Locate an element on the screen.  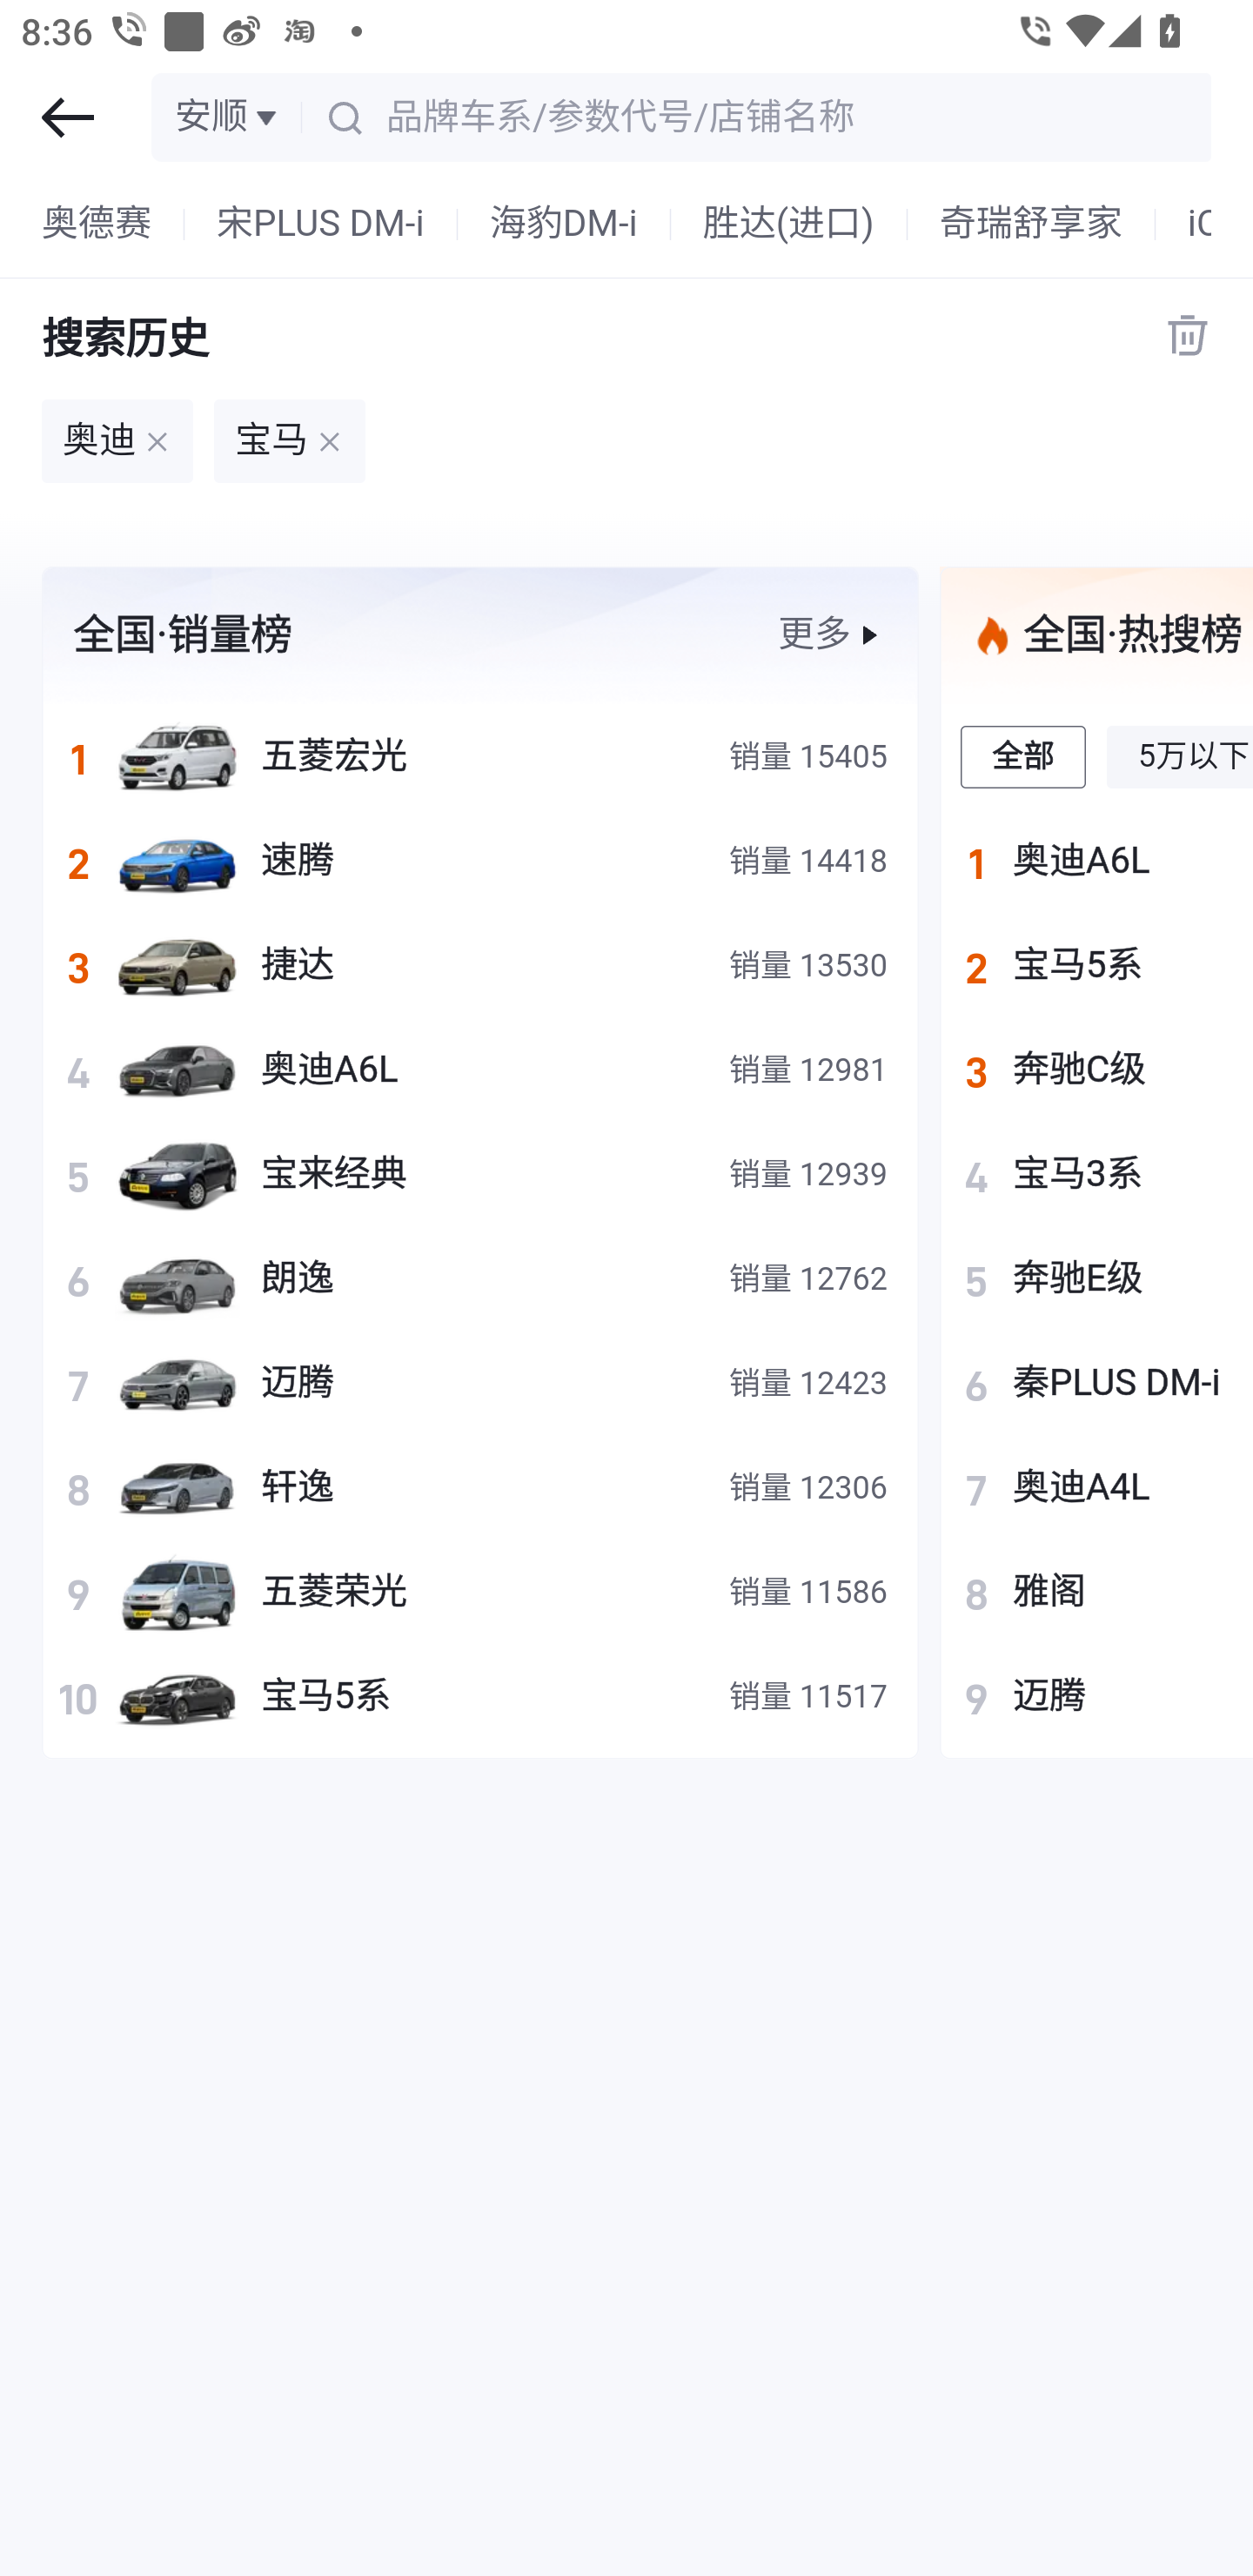
胜达(进口) is located at coordinates (788, 225).